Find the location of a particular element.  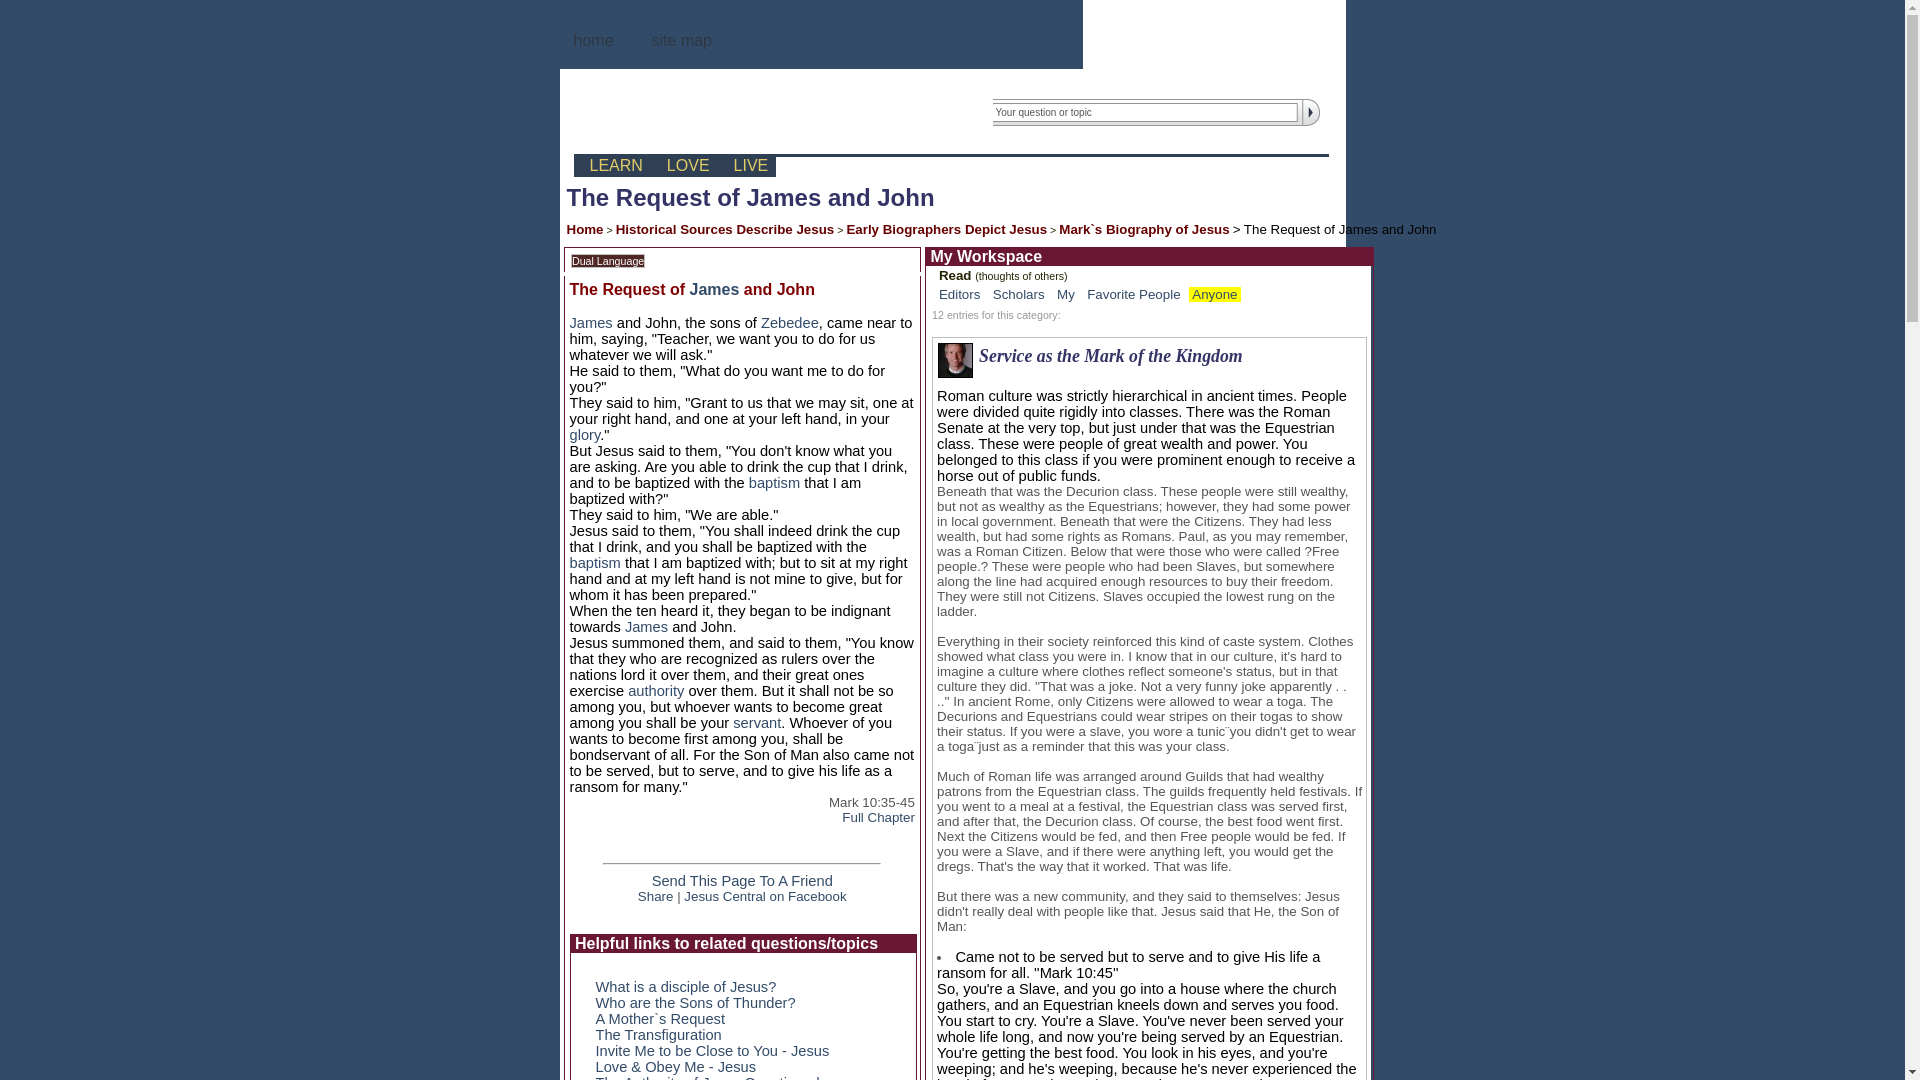

Home is located at coordinates (584, 229).